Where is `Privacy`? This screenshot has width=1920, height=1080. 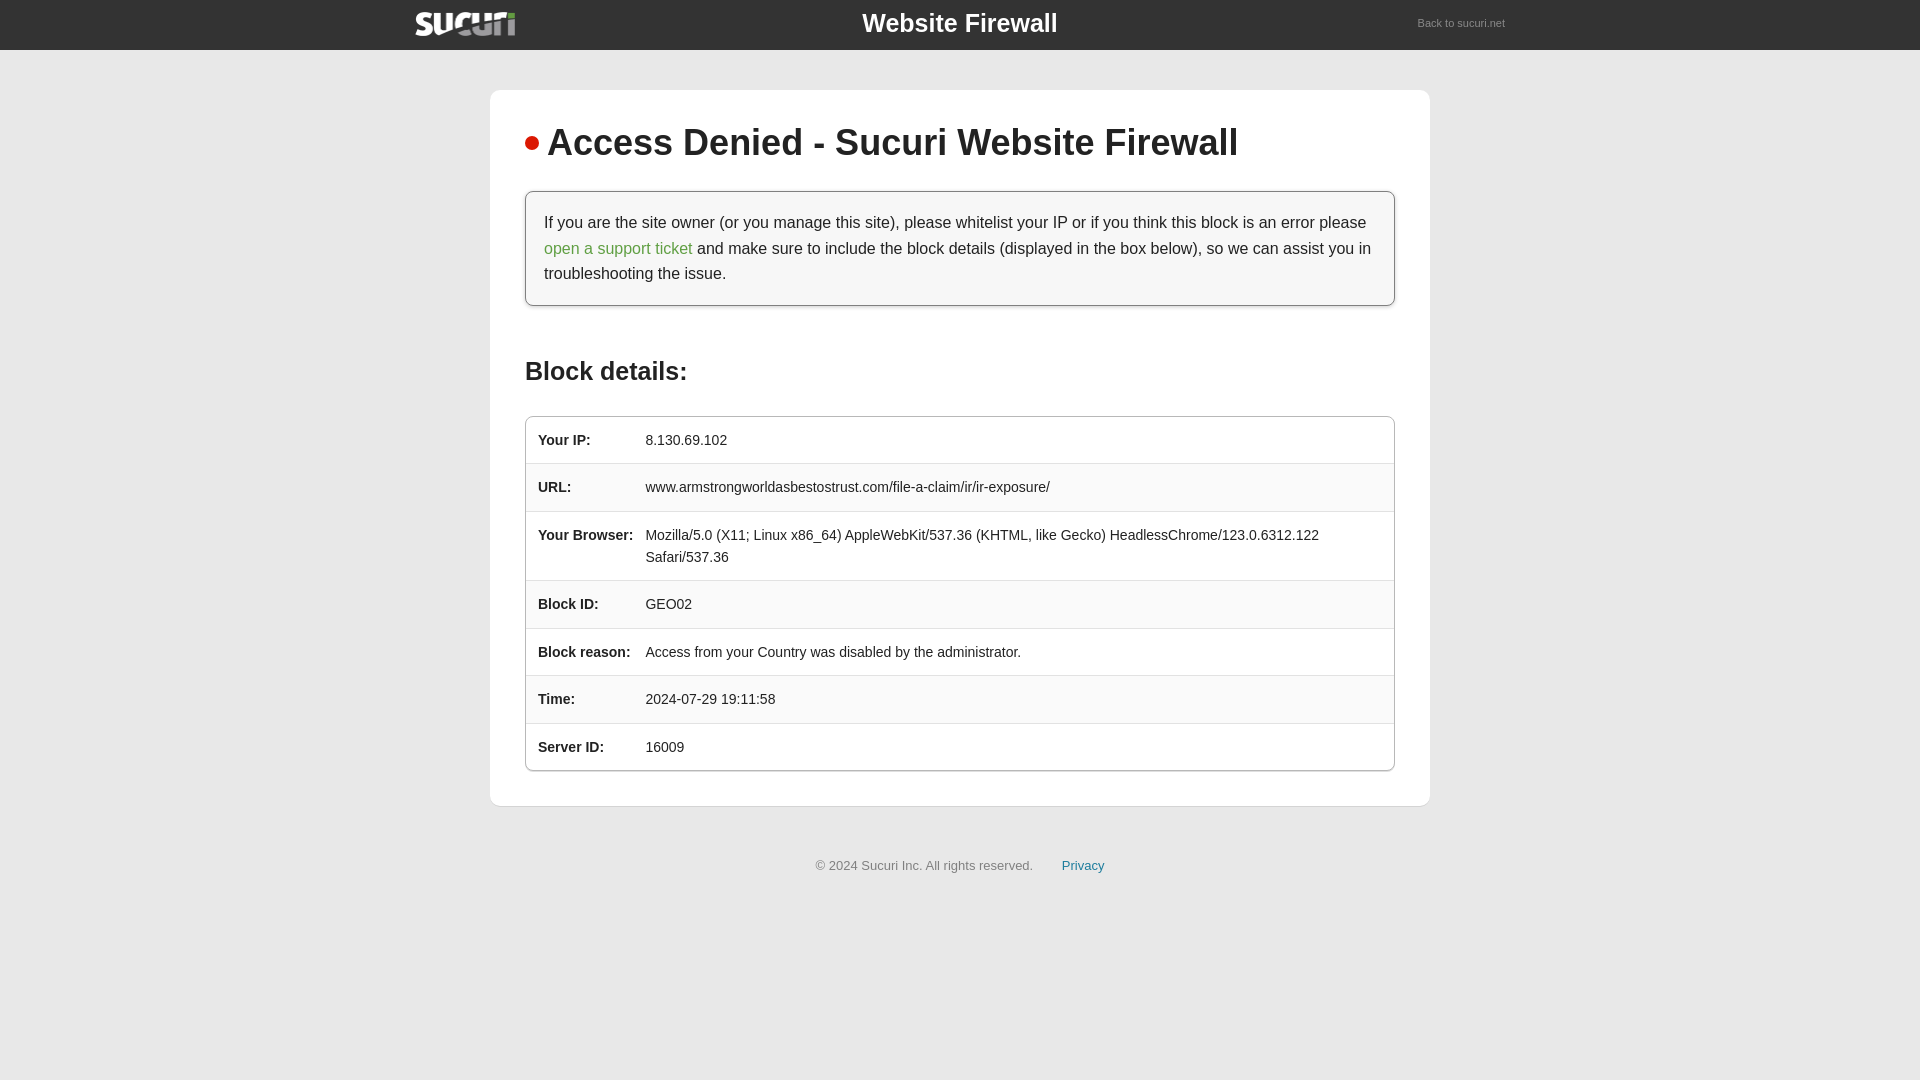 Privacy is located at coordinates (1083, 864).